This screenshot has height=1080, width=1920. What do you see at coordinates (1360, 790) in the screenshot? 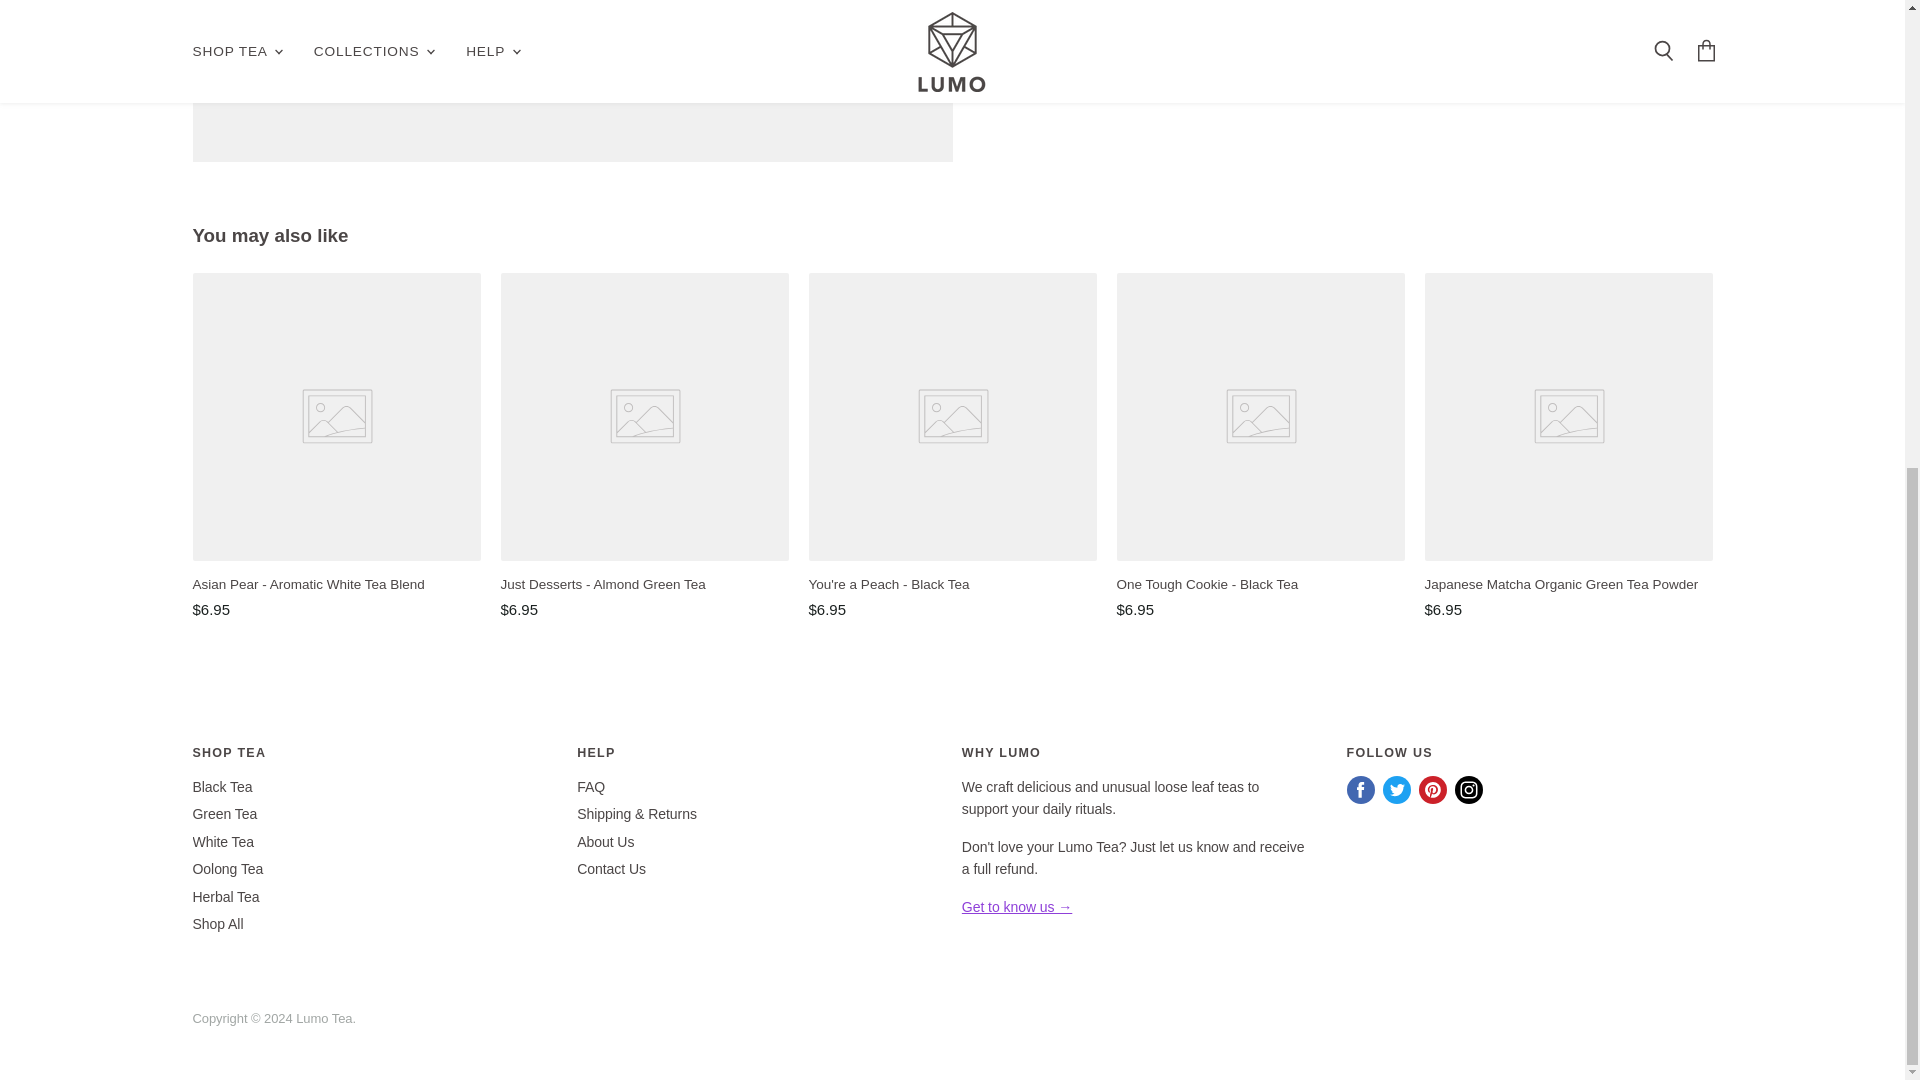
I see `Facebook` at bounding box center [1360, 790].